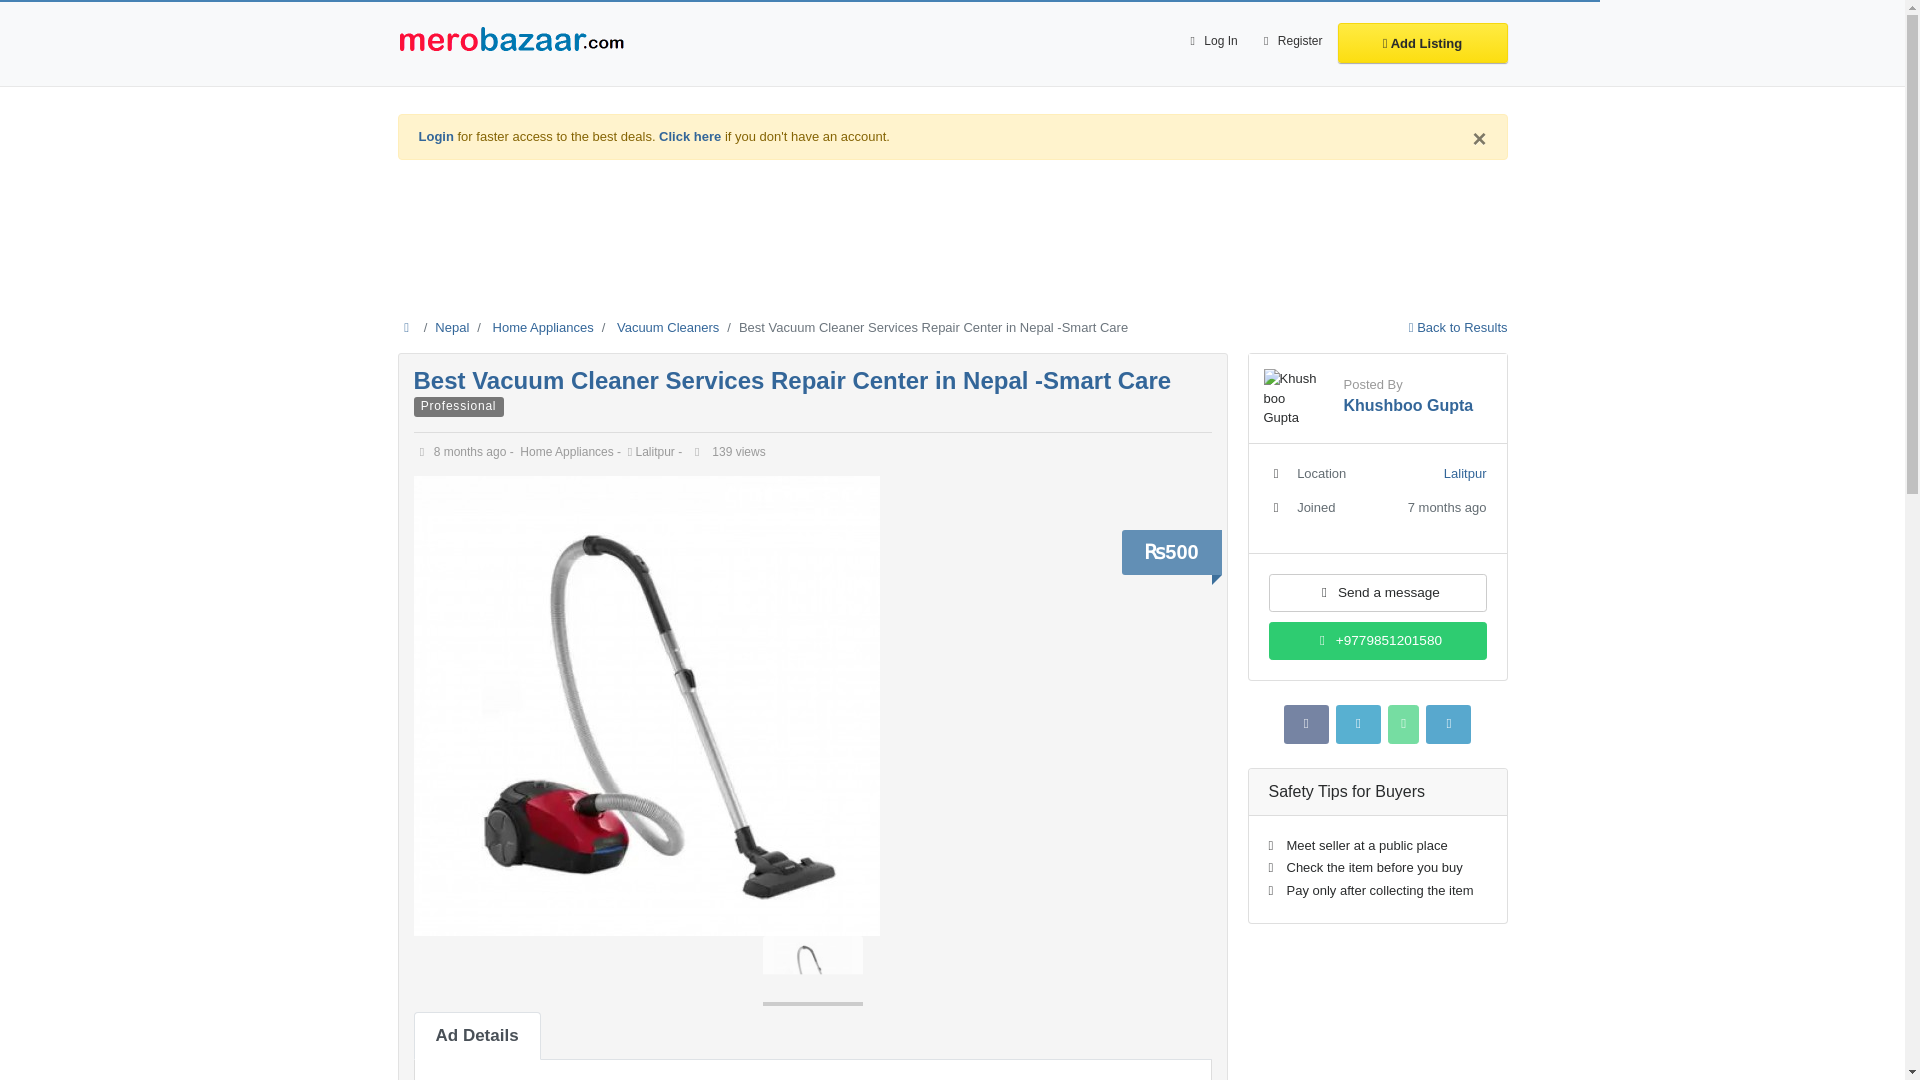 This screenshot has width=1920, height=1080. What do you see at coordinates (558, 1078) in the screenshot?
I see `Lalitpur` at bounding box center [558, 1078].